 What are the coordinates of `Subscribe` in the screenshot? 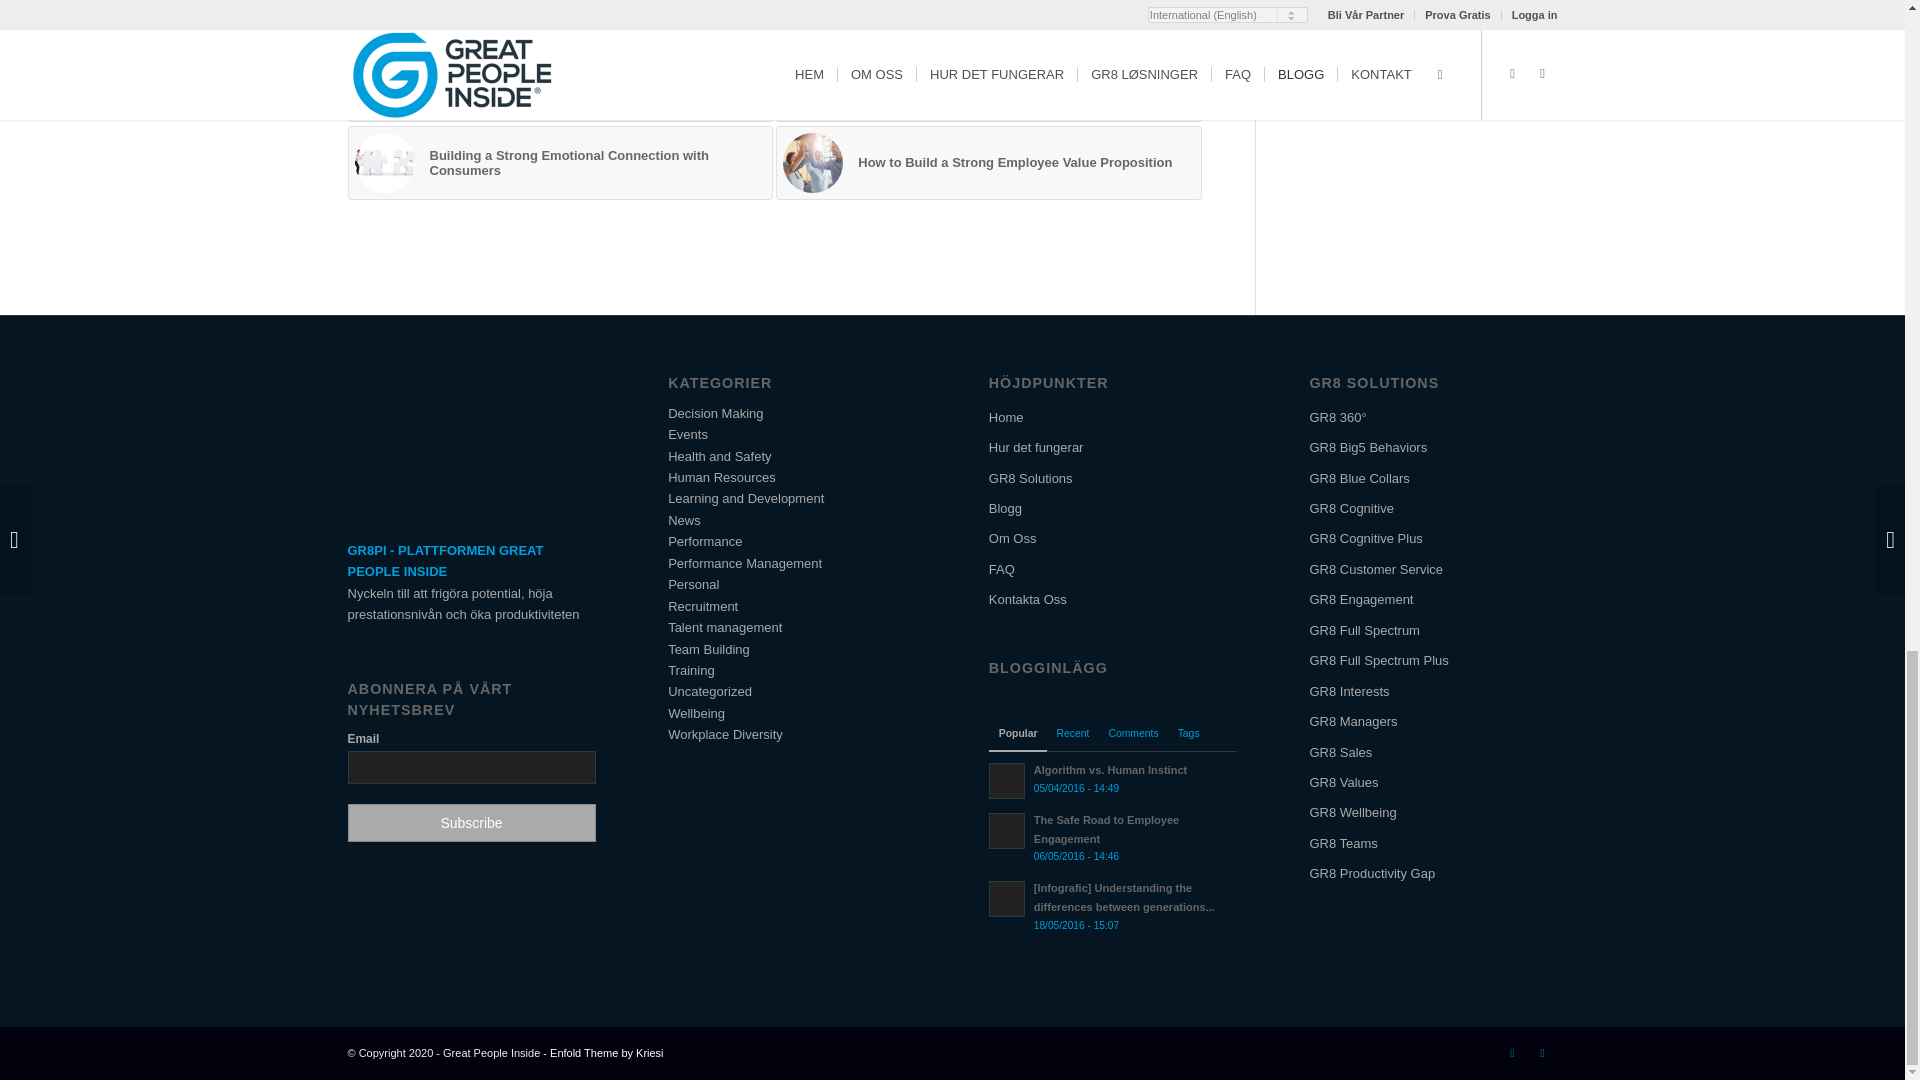 It's located at (471, 822).